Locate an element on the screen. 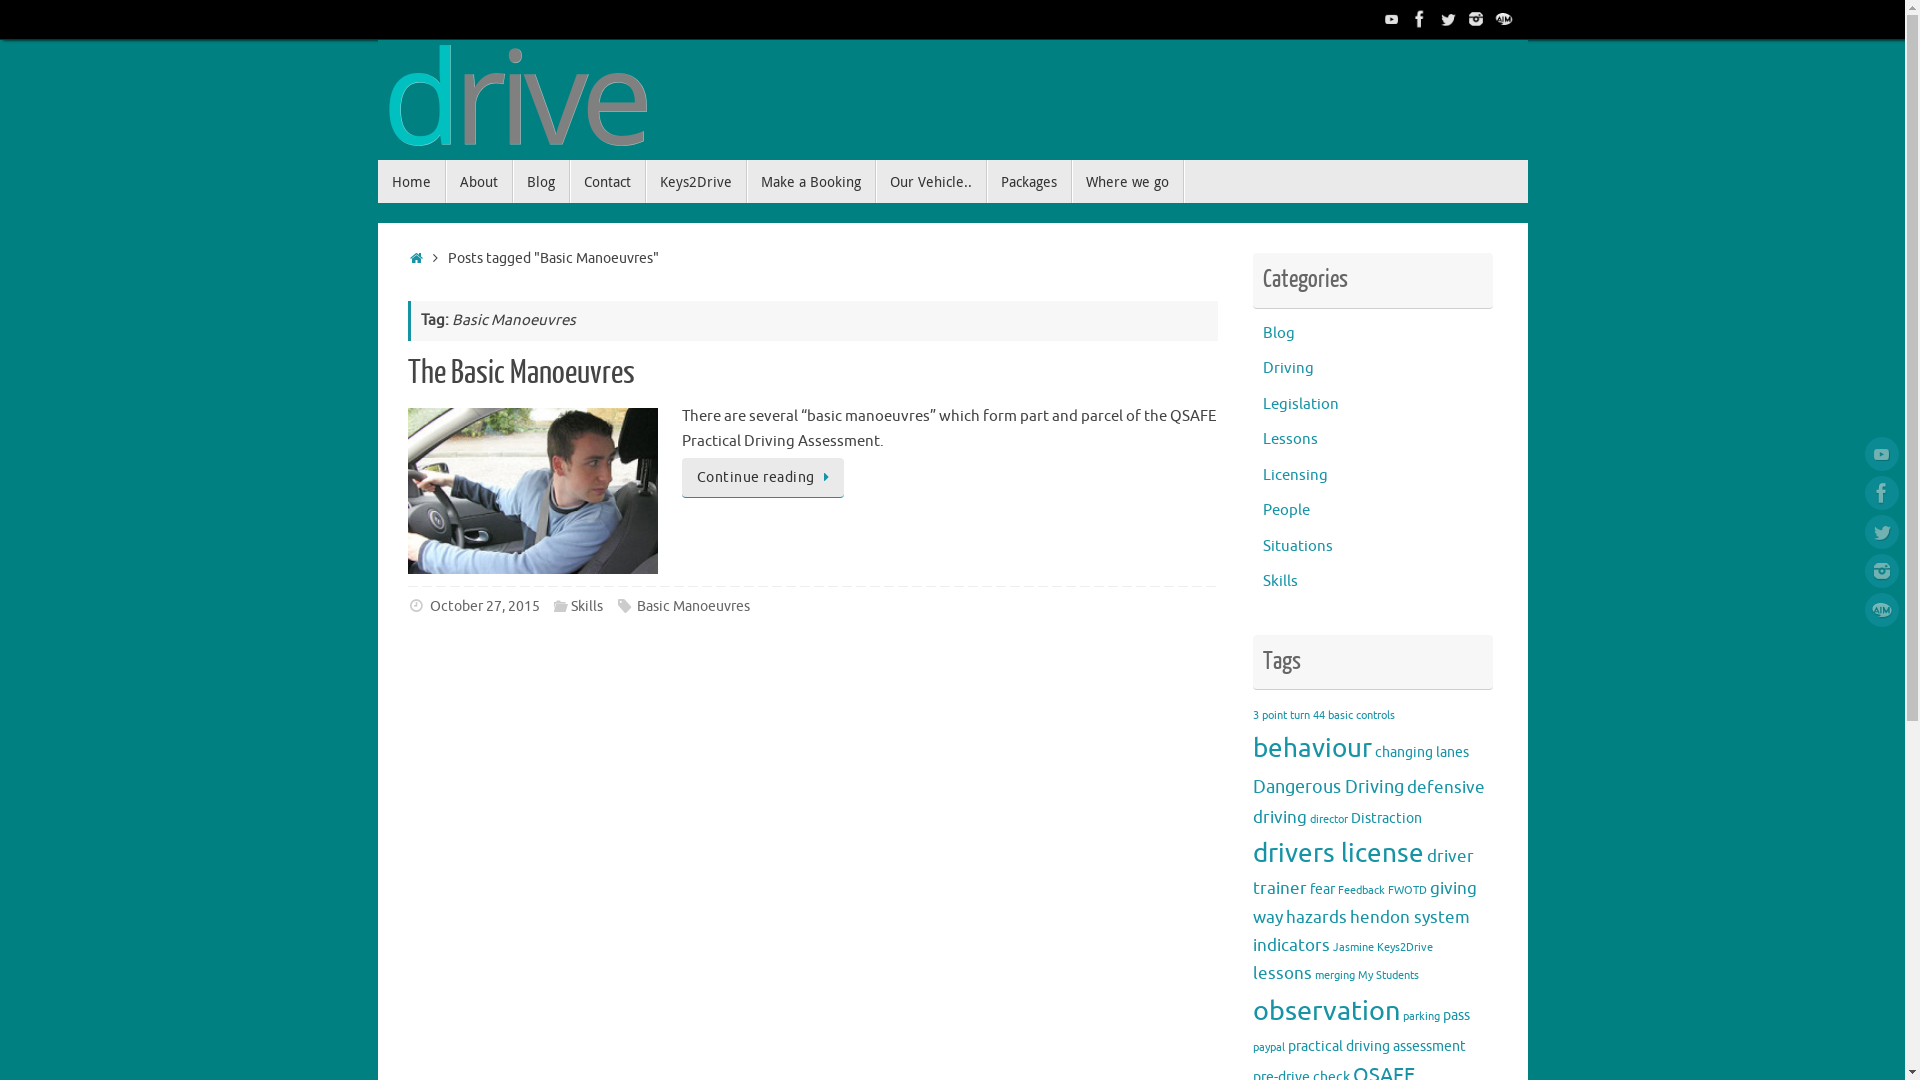 The height and width of the screenshot is (1080, 1920). Lessons is located at coordinates (1290, 440).